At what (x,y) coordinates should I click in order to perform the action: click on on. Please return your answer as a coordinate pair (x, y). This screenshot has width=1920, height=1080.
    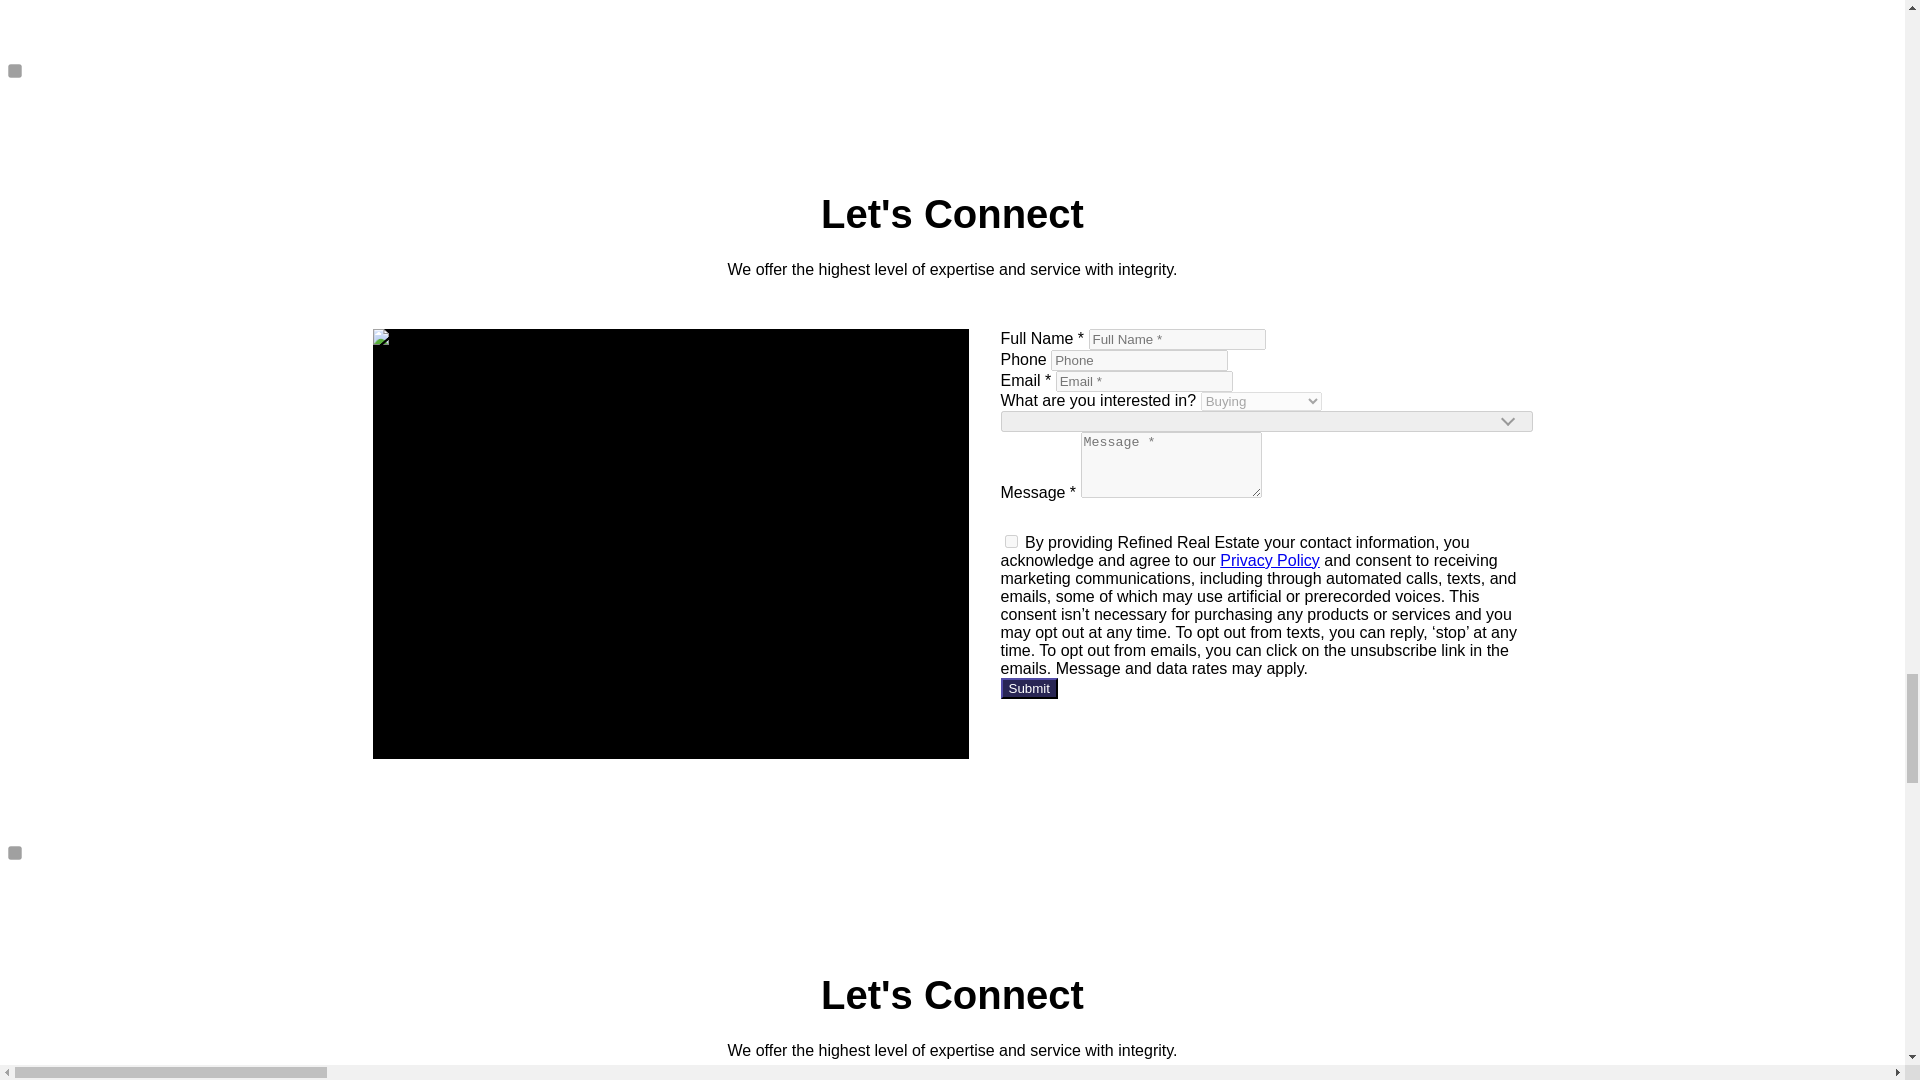
    Looking at the image, I should click on (1010, 540).